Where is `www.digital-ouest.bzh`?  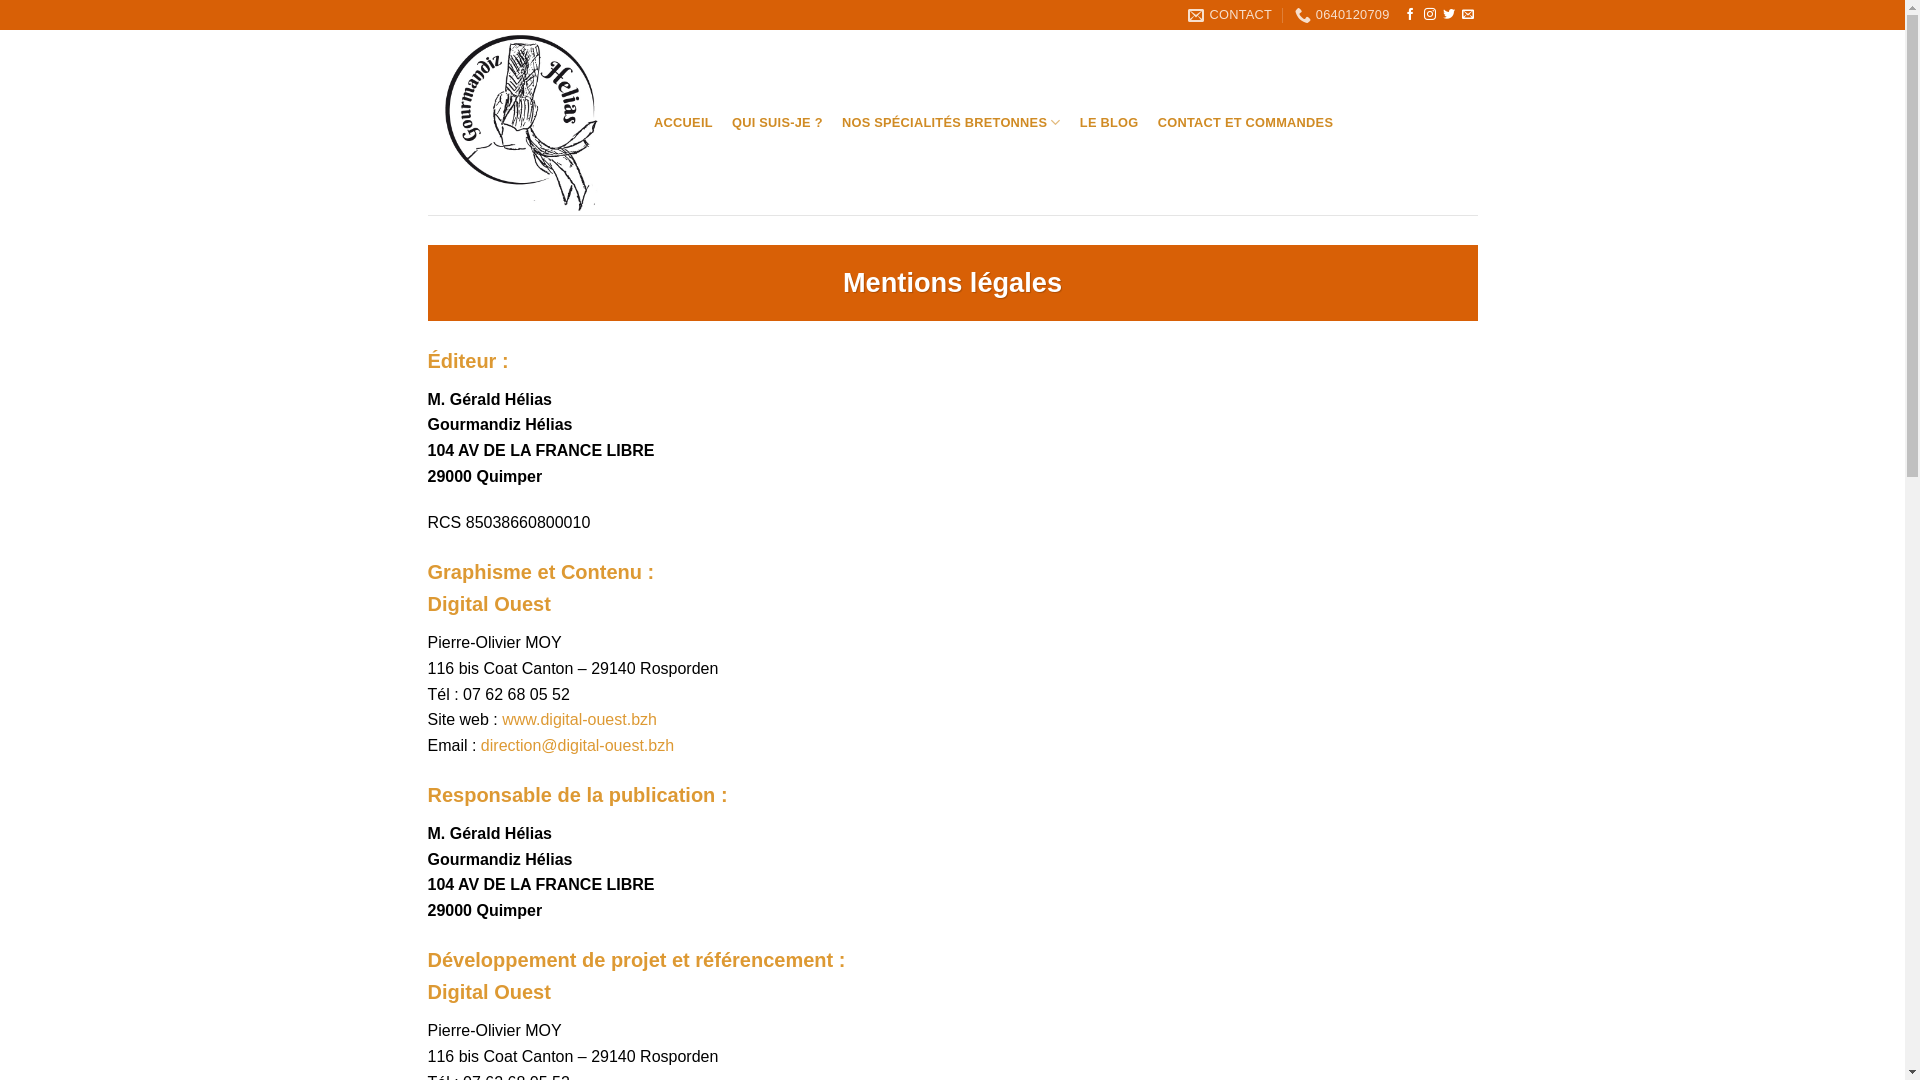 www.digital-ouest.bzh is located at coordinates (580, 720).